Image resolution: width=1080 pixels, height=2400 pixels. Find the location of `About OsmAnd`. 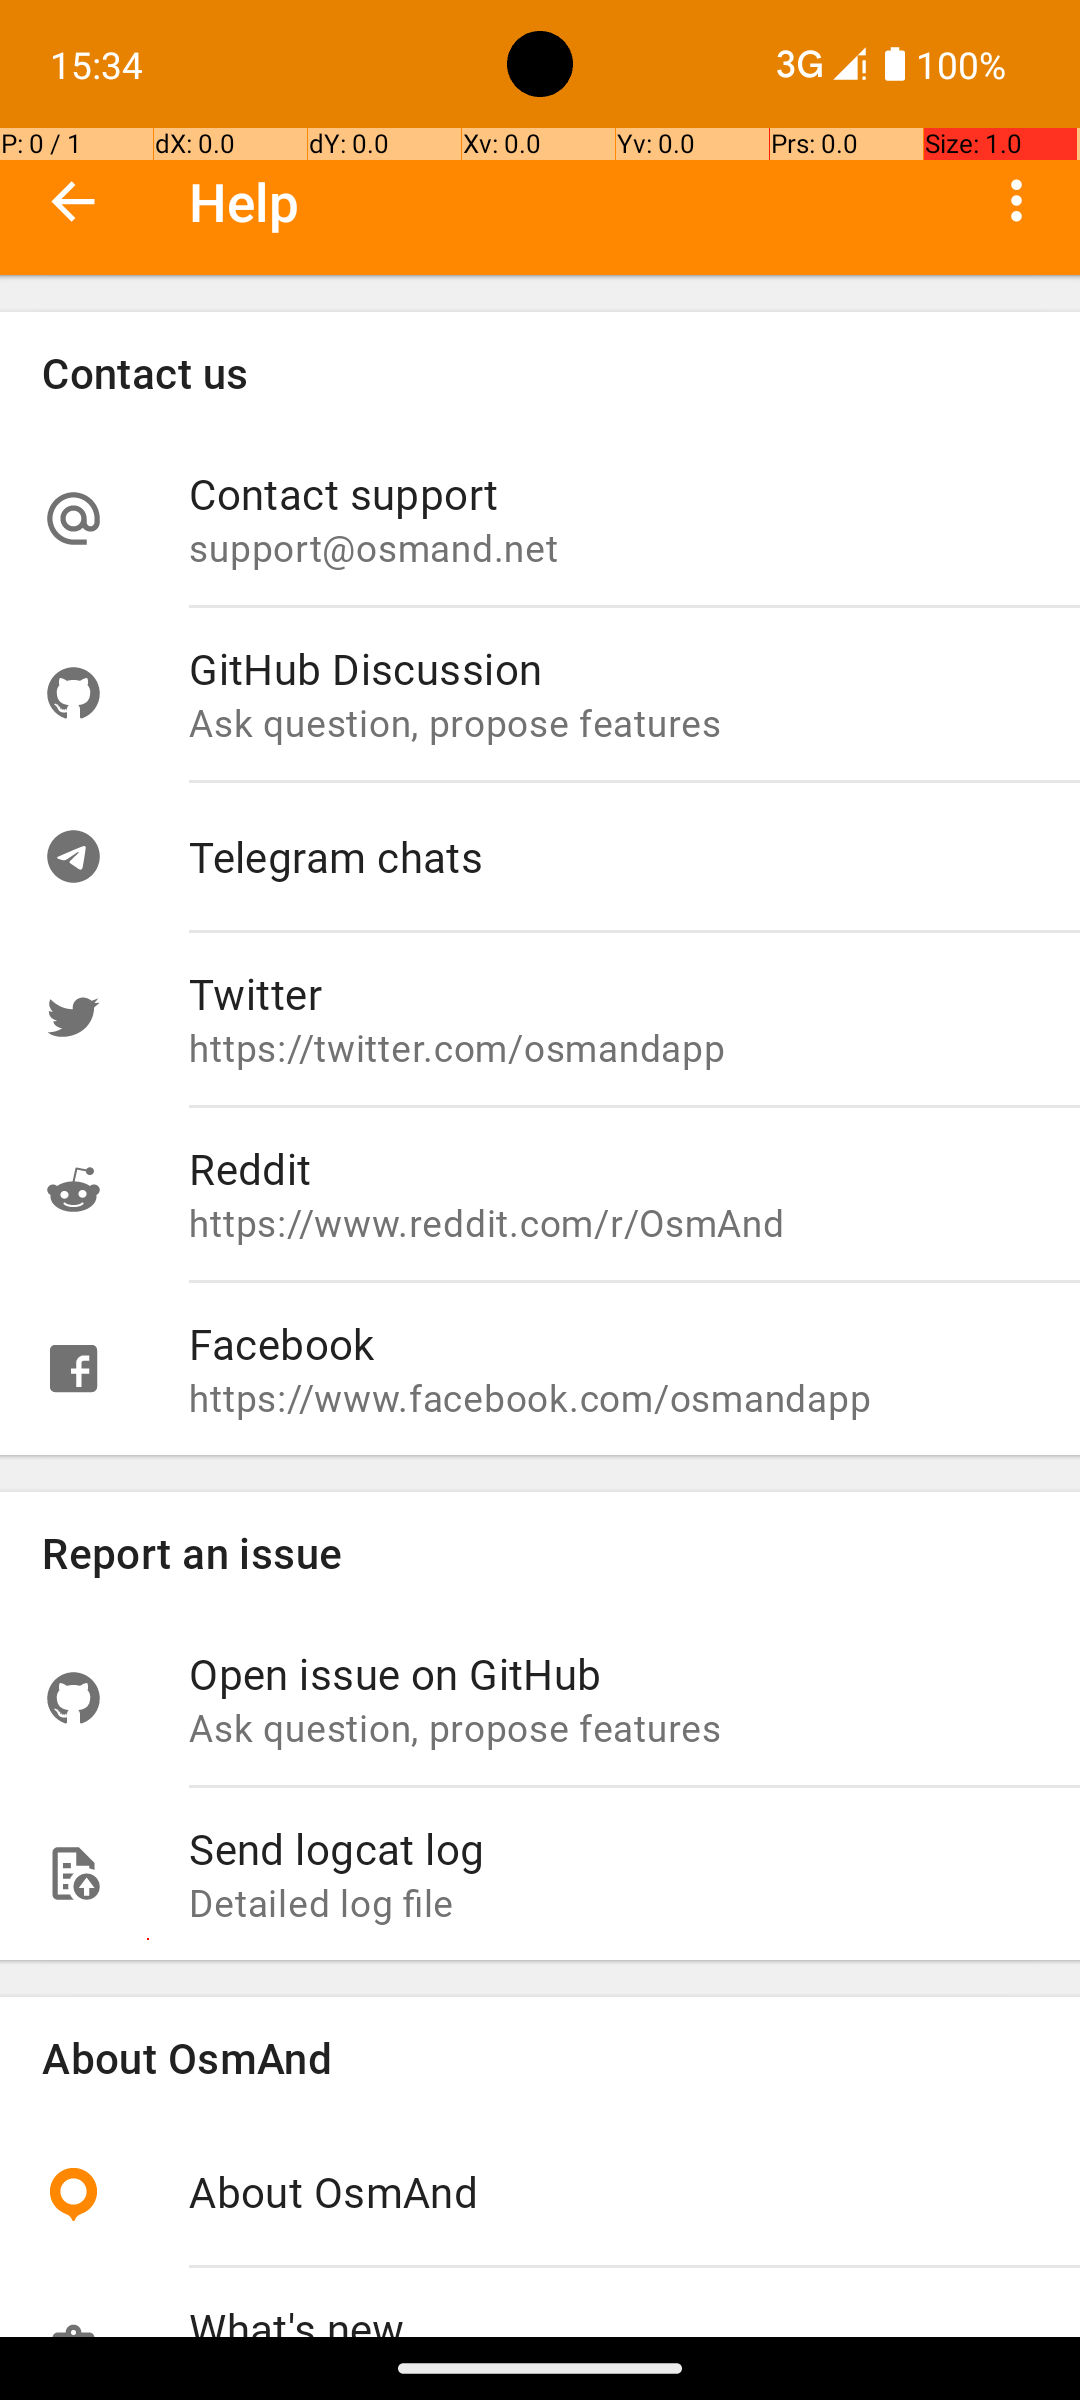

About OsmAnd is located at coordinates (540, 2058).